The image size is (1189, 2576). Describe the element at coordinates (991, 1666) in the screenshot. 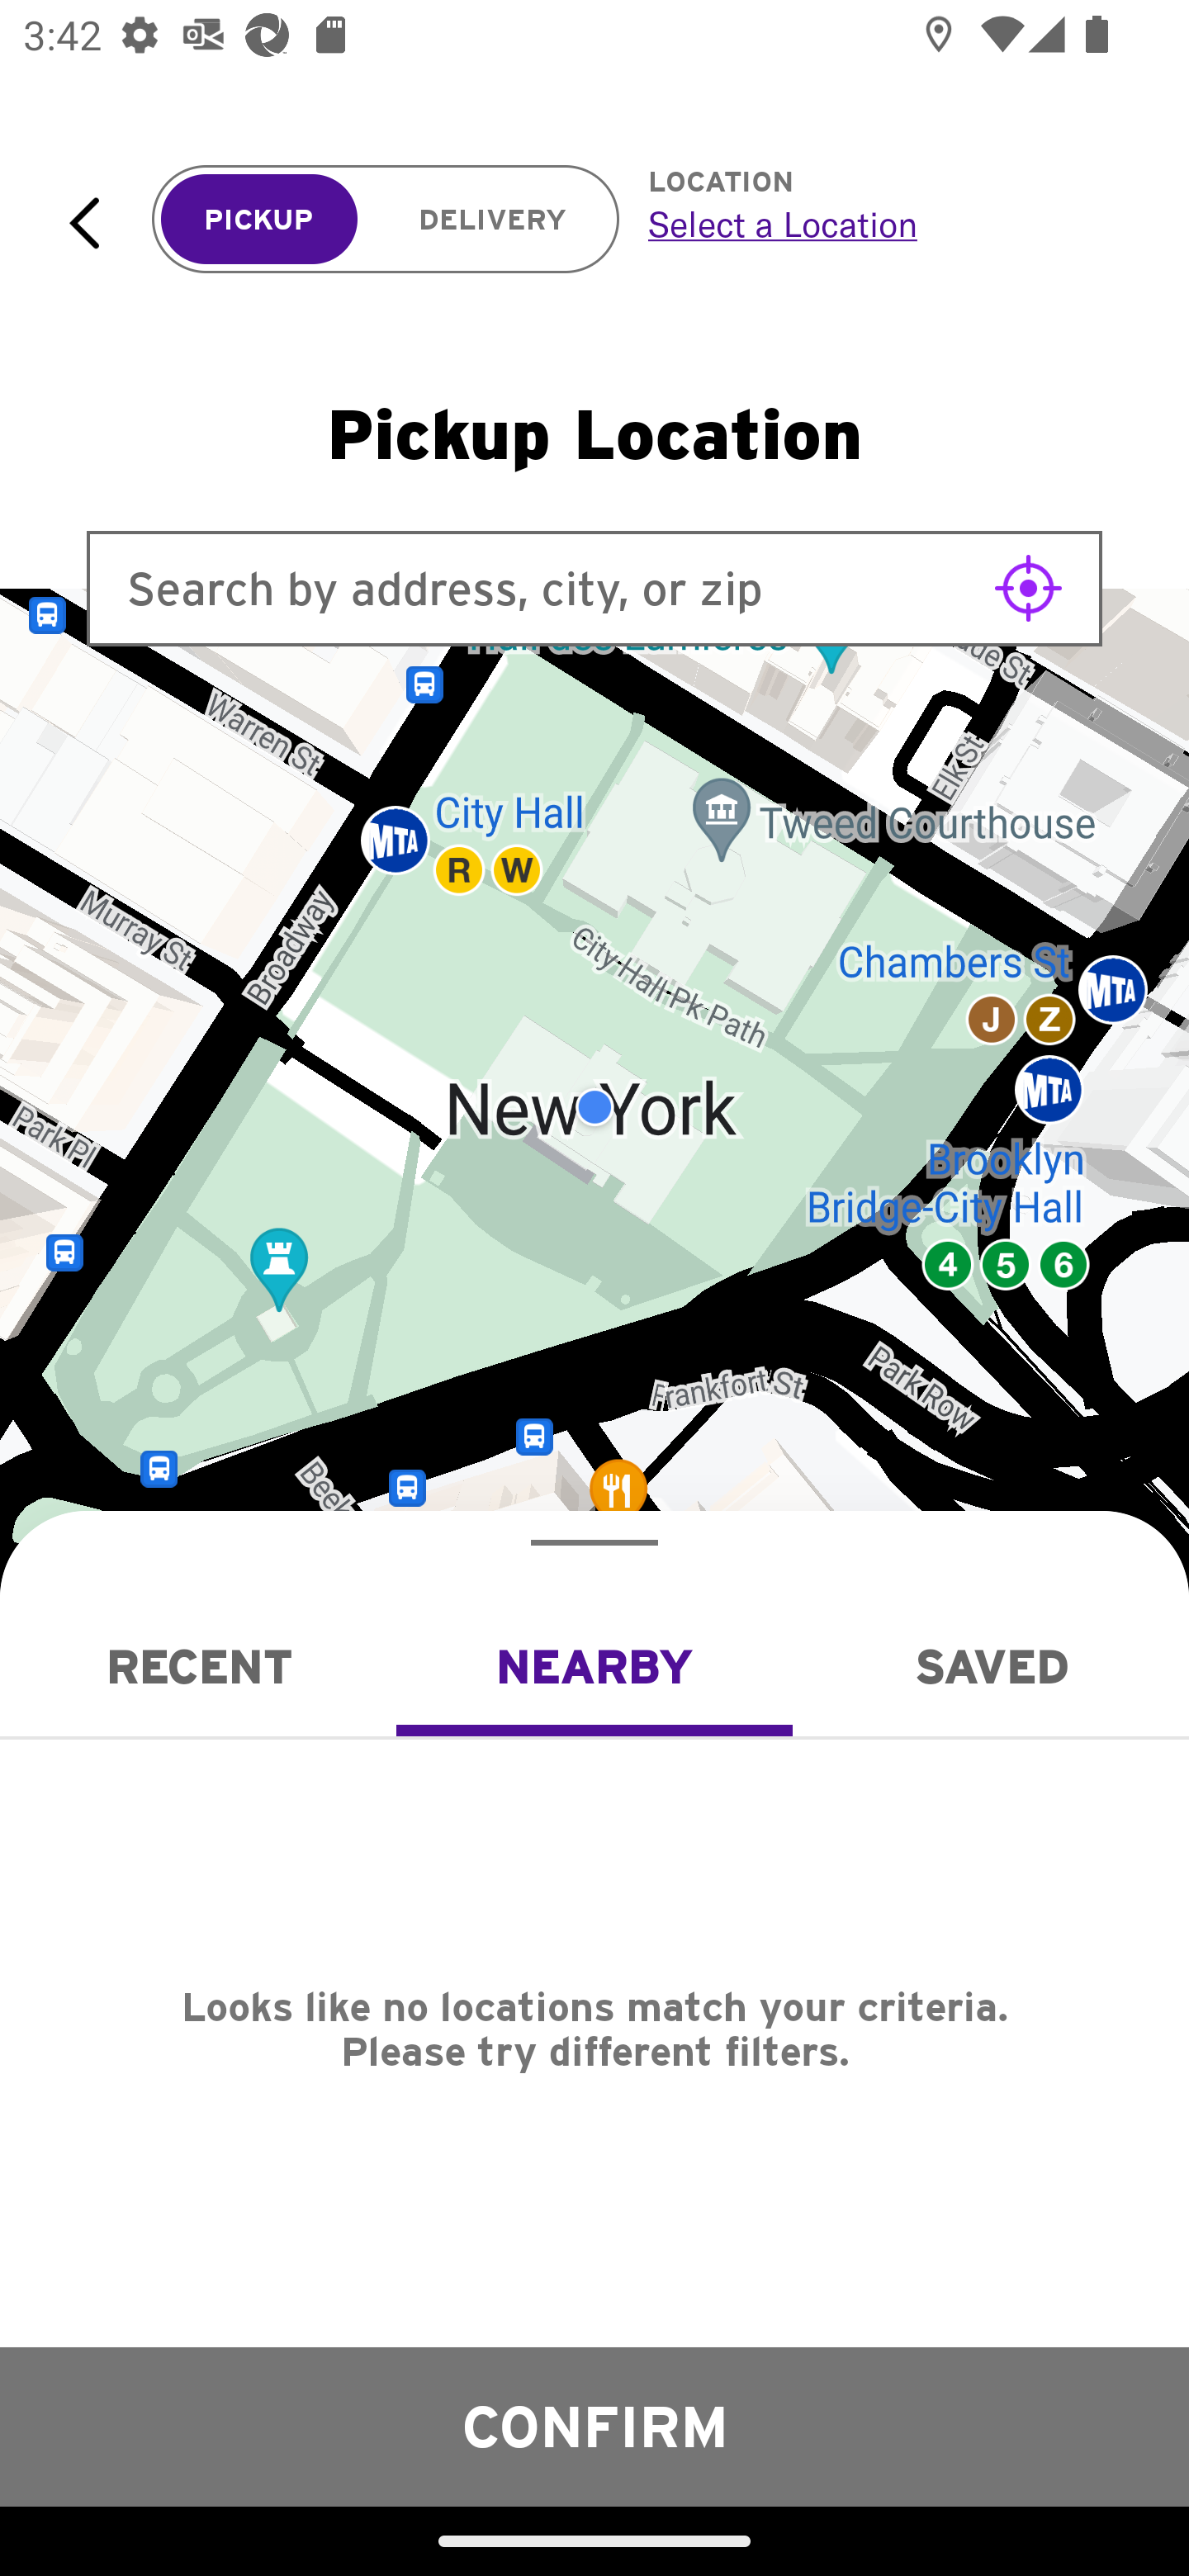

I see `Saved SAVED` at that location.